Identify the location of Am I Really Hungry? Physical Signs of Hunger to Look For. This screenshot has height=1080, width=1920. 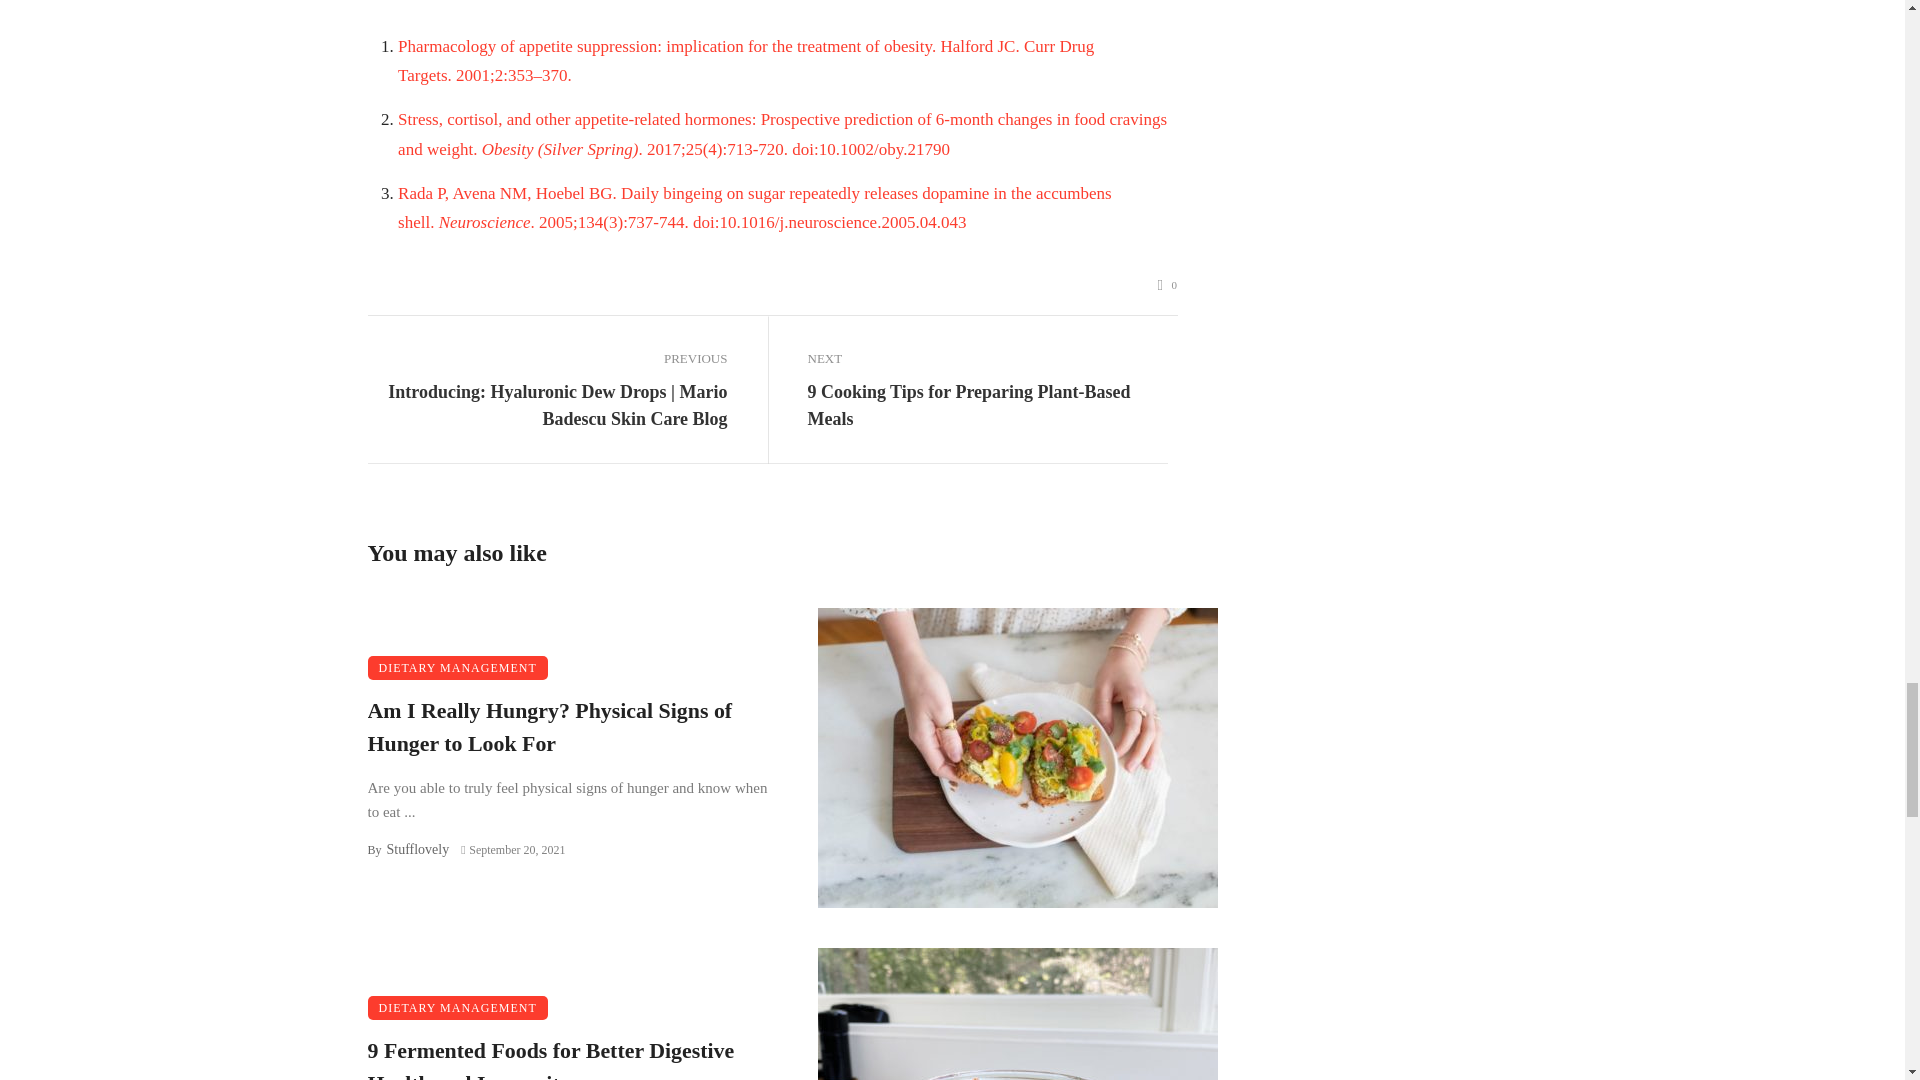
(572, 728).